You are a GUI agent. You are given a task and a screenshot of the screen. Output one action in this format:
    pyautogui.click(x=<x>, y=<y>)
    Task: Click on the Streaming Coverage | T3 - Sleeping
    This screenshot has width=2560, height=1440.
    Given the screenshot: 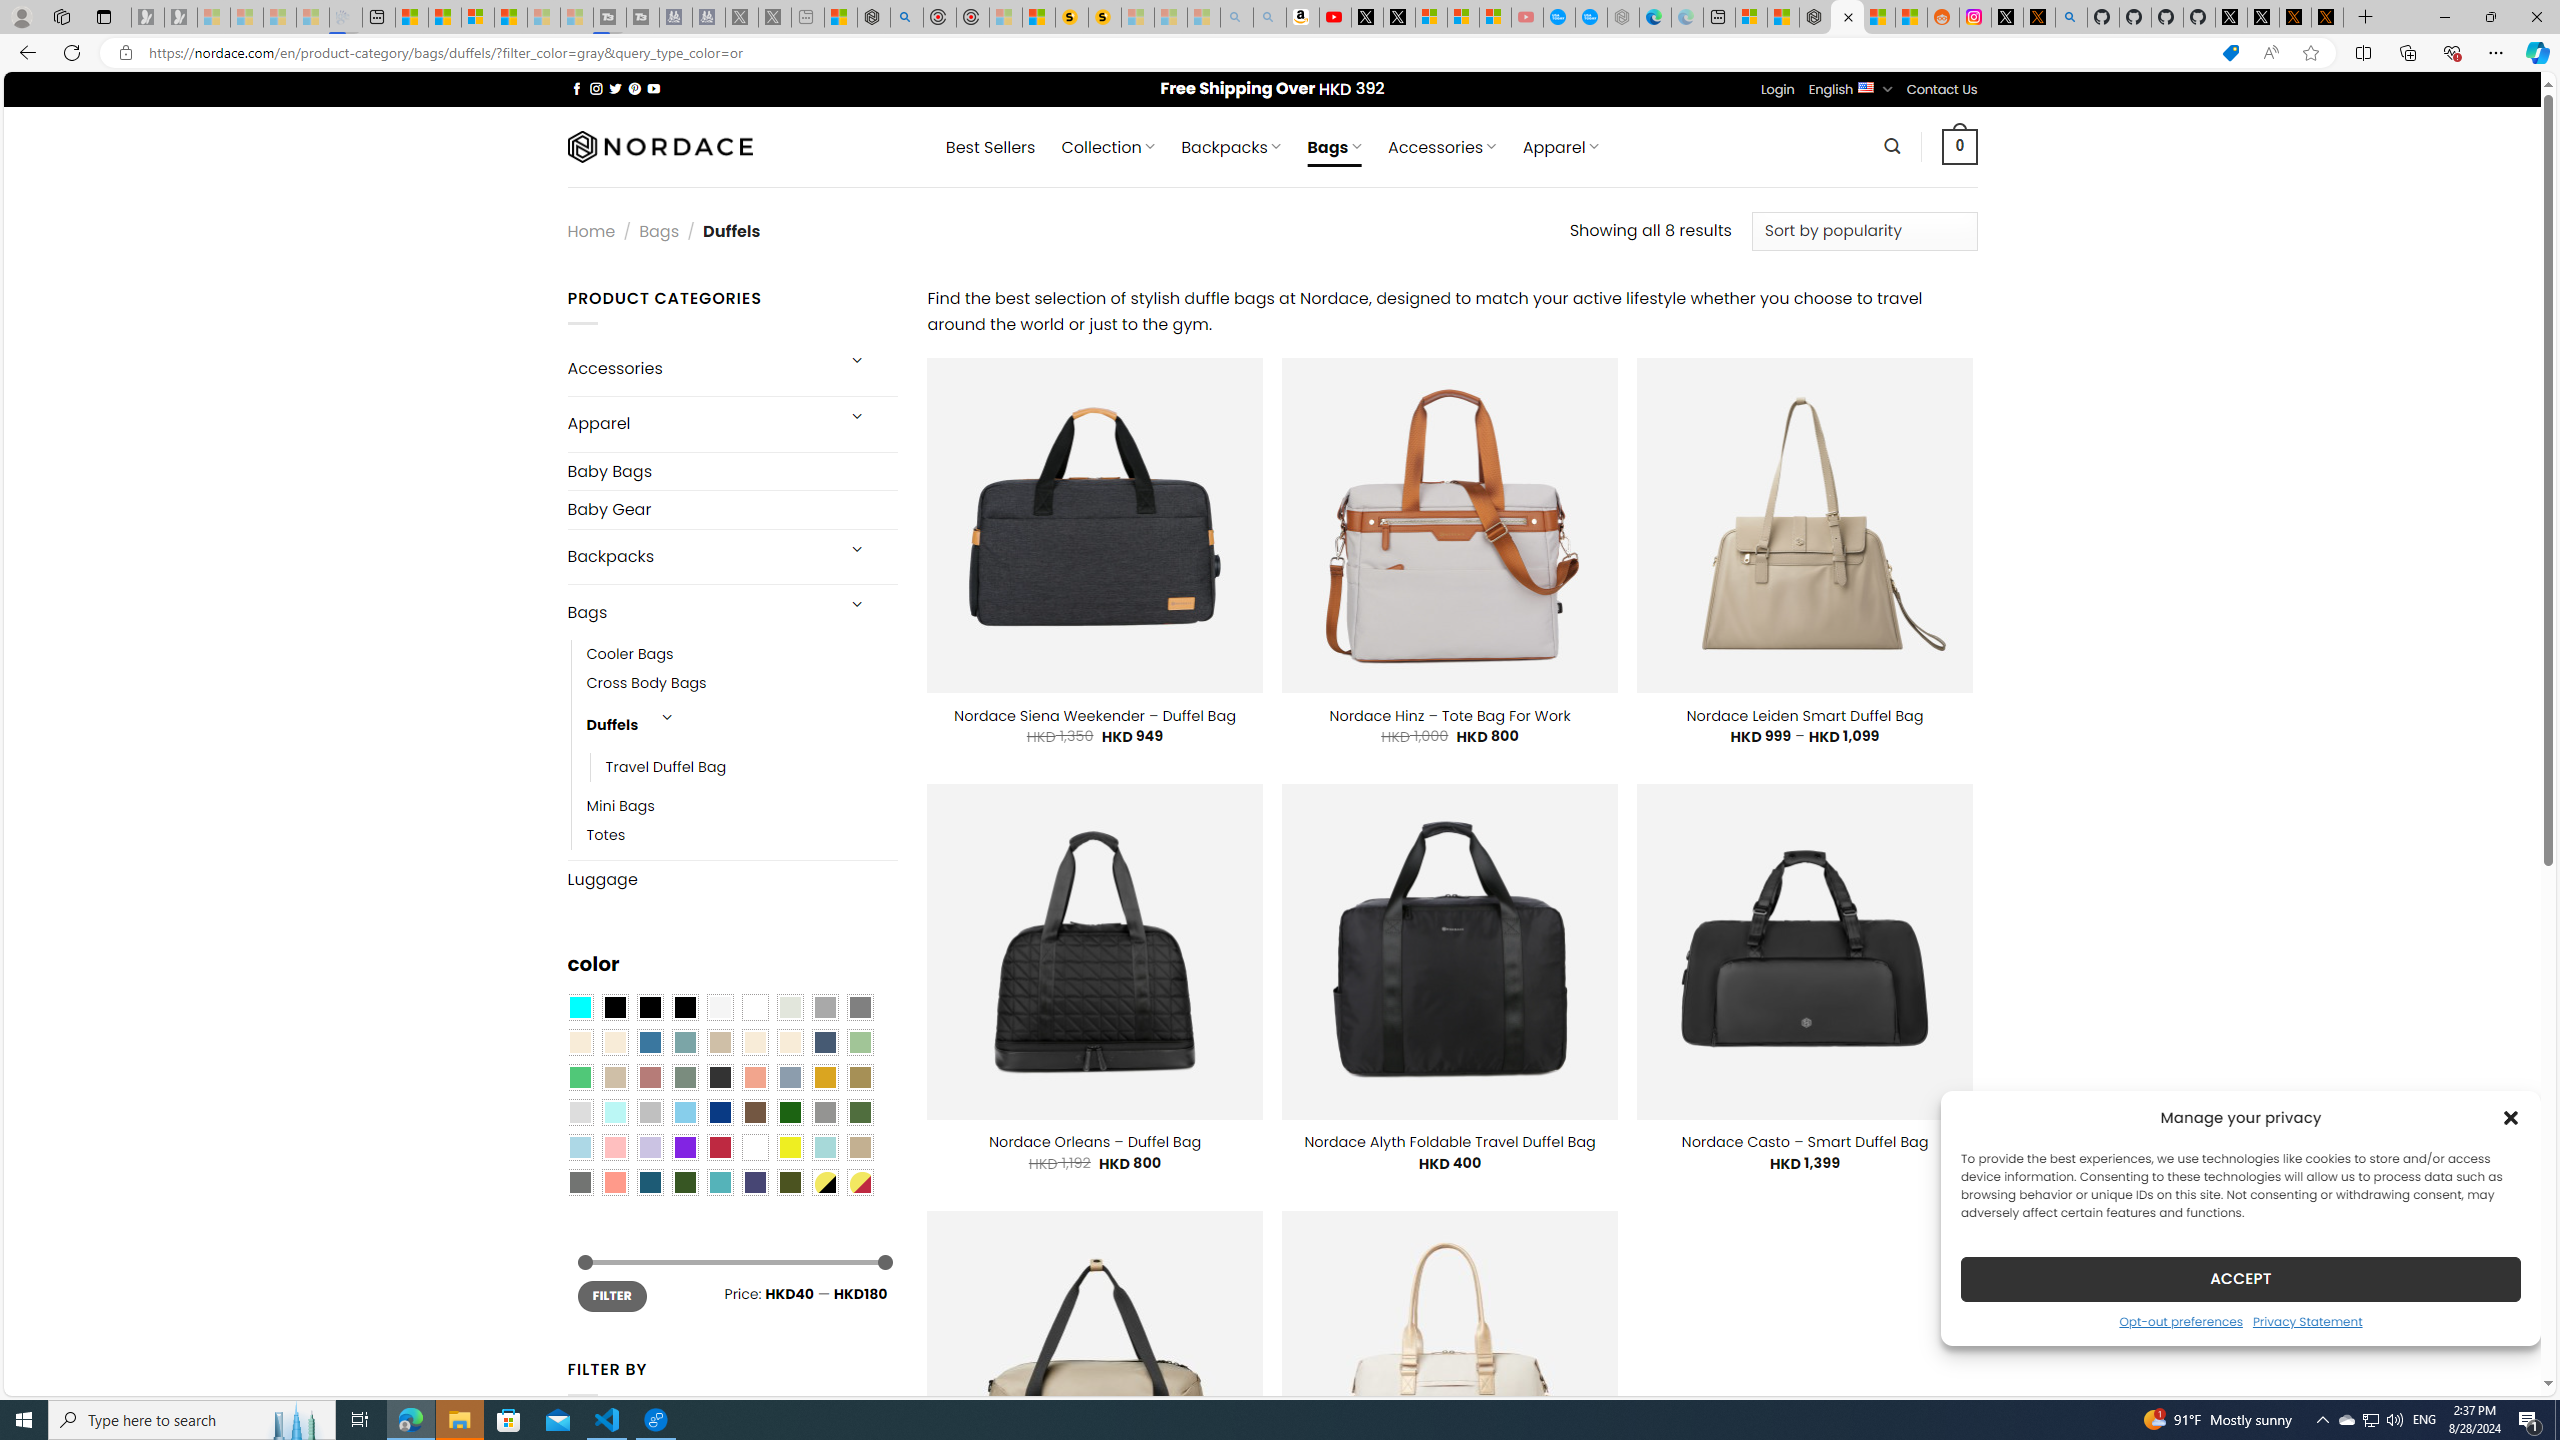 What is the action you would take?
    pyautogui.click(x=610, y=17)
    